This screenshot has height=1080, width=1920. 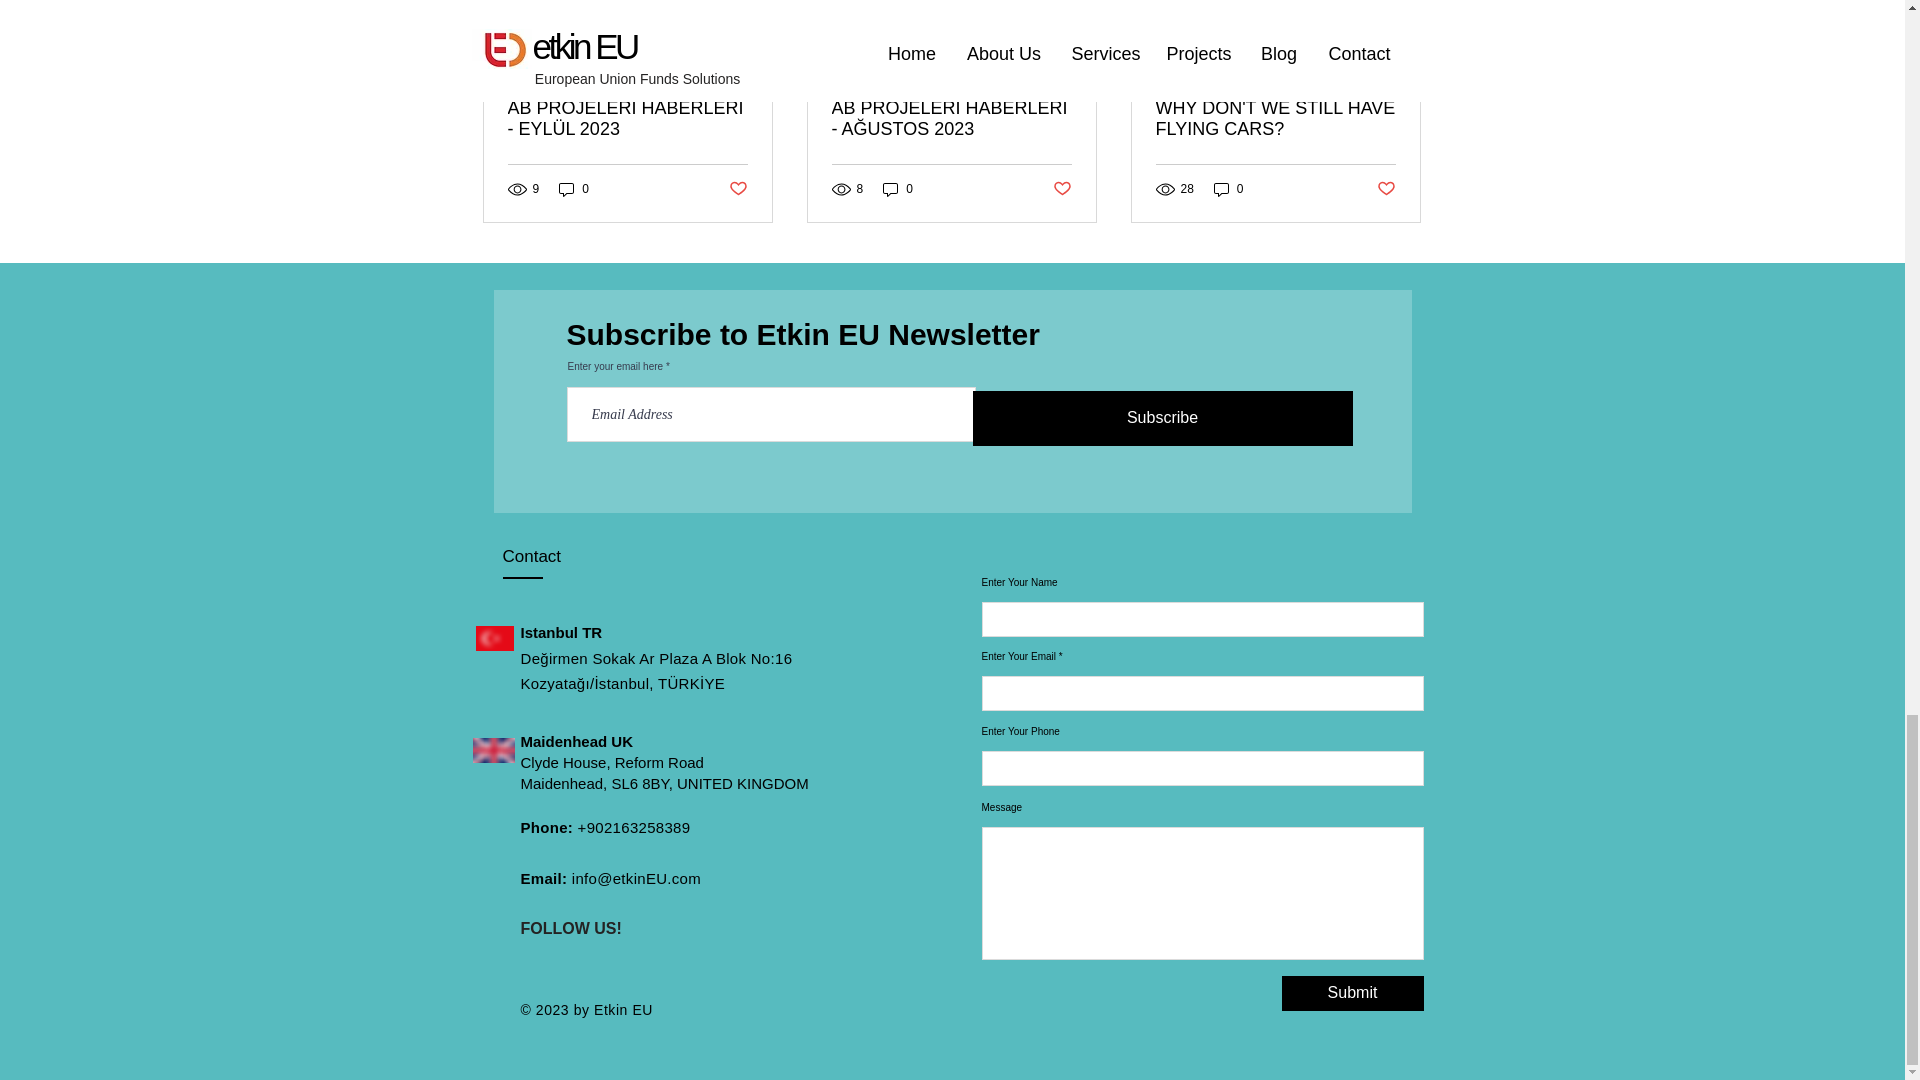 I want to click on 0, so click(x=898, y=189).